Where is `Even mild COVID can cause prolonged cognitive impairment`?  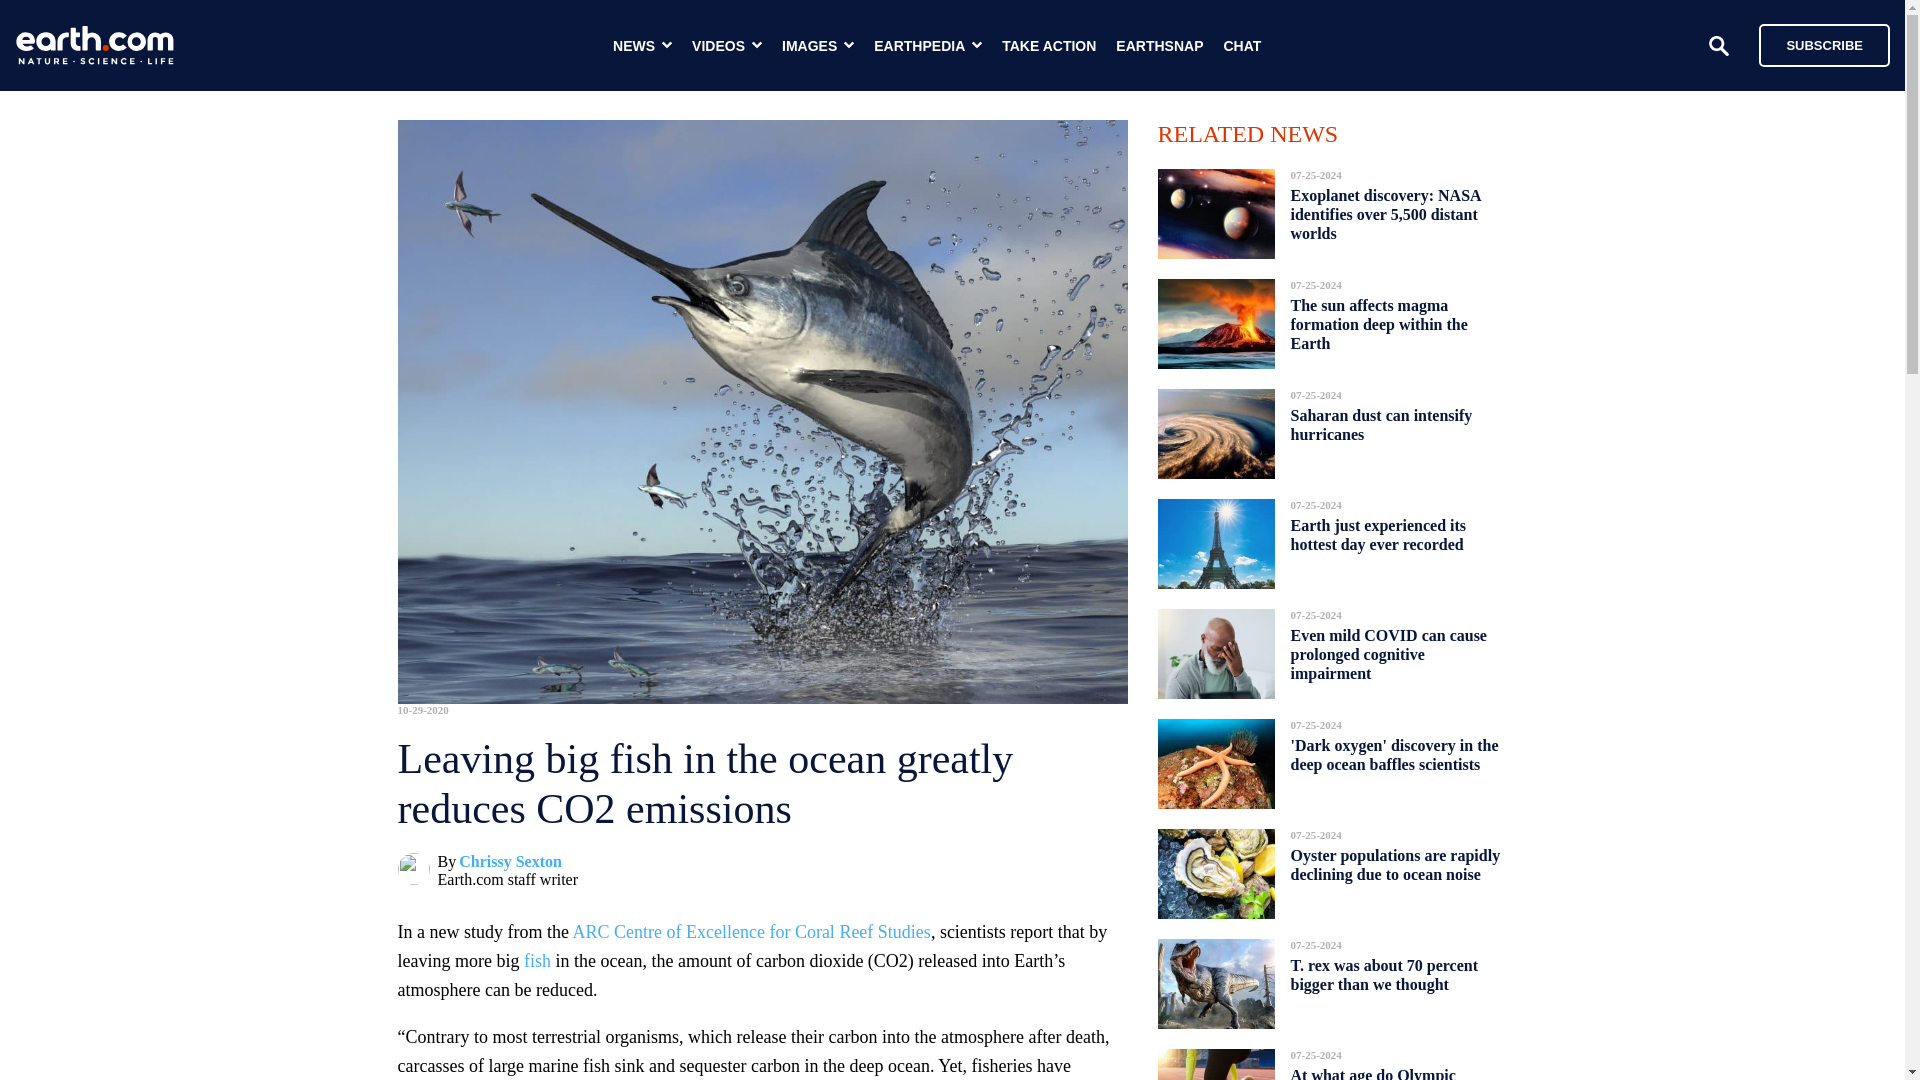 Even mild COVID can cause prolonged cognitive impairment is located at coordinates (1388, 654).